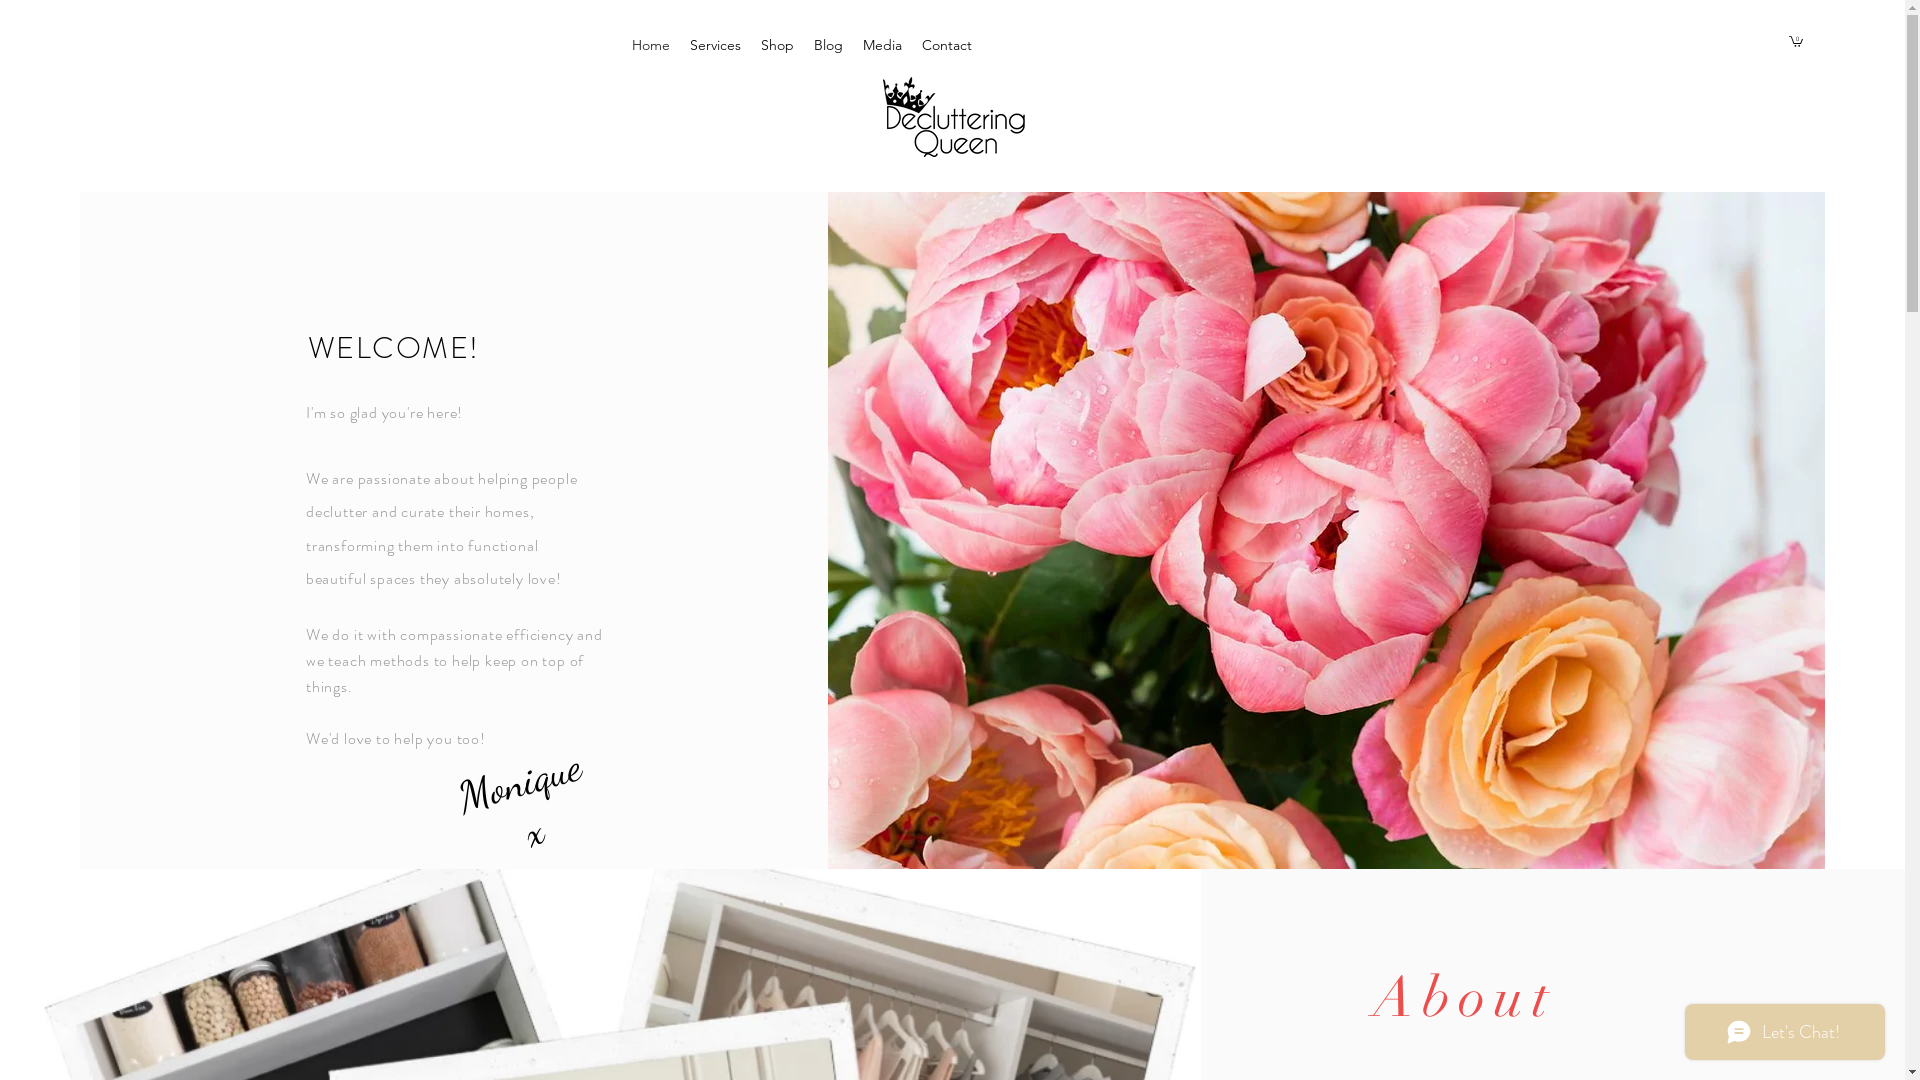  What do you see at coordinates (1796, 41) in the screenshot?
I see `0` at bounding box center [1796, 41].